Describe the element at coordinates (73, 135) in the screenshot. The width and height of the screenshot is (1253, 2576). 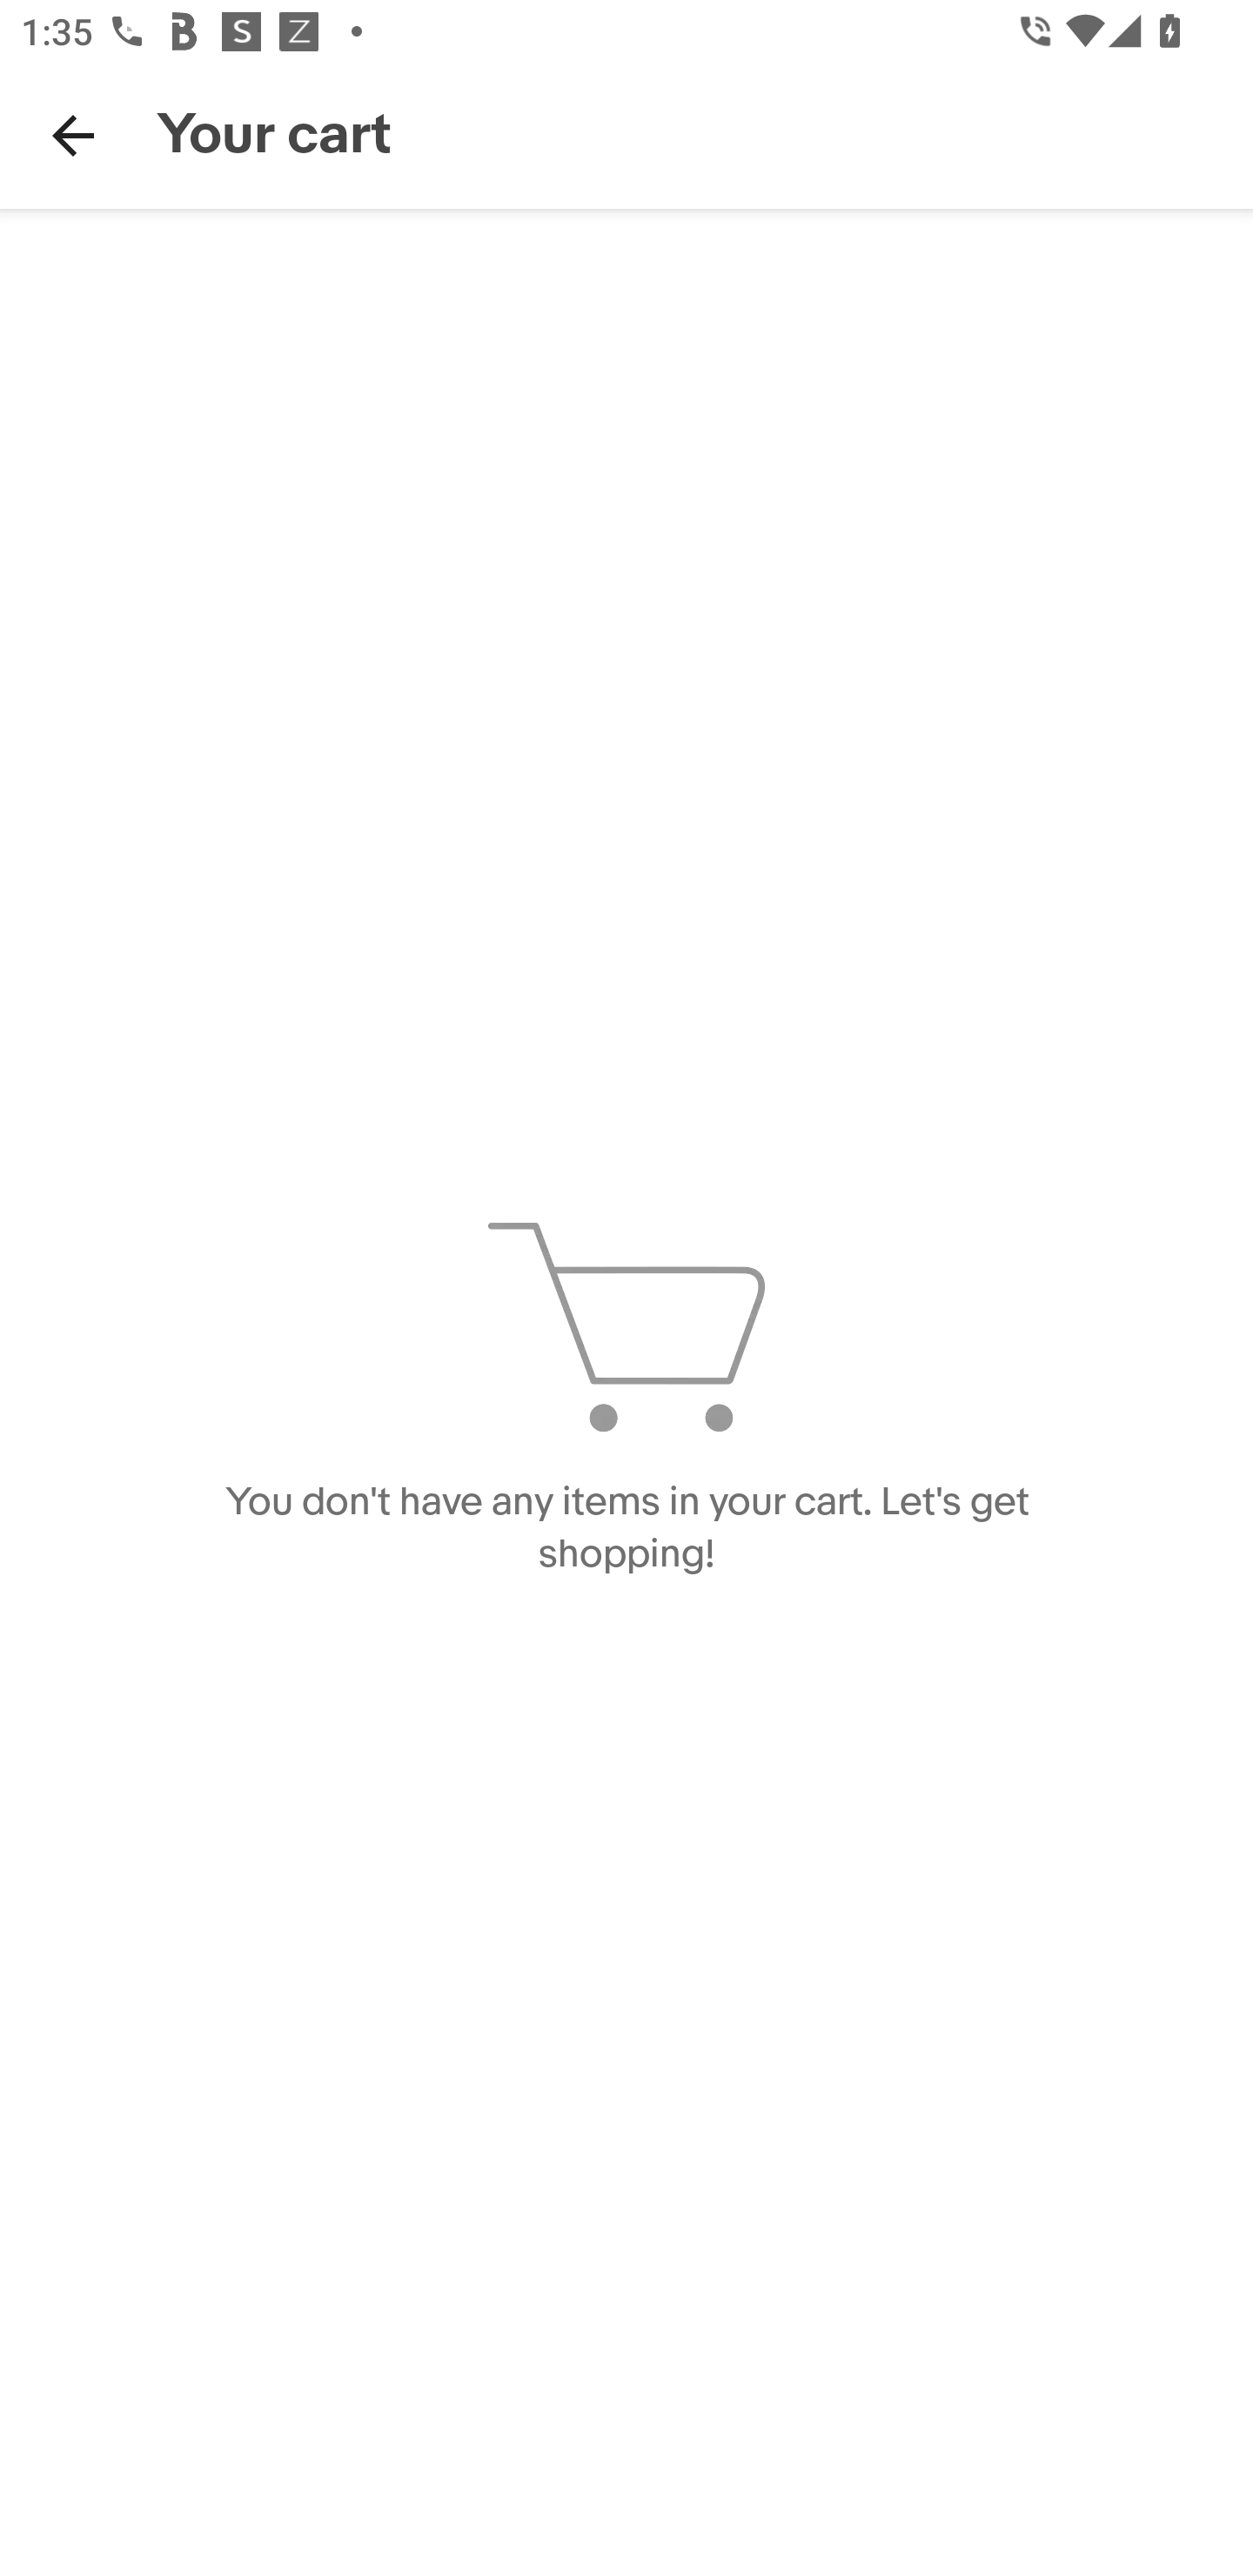
I see `Navigate up` at that location.